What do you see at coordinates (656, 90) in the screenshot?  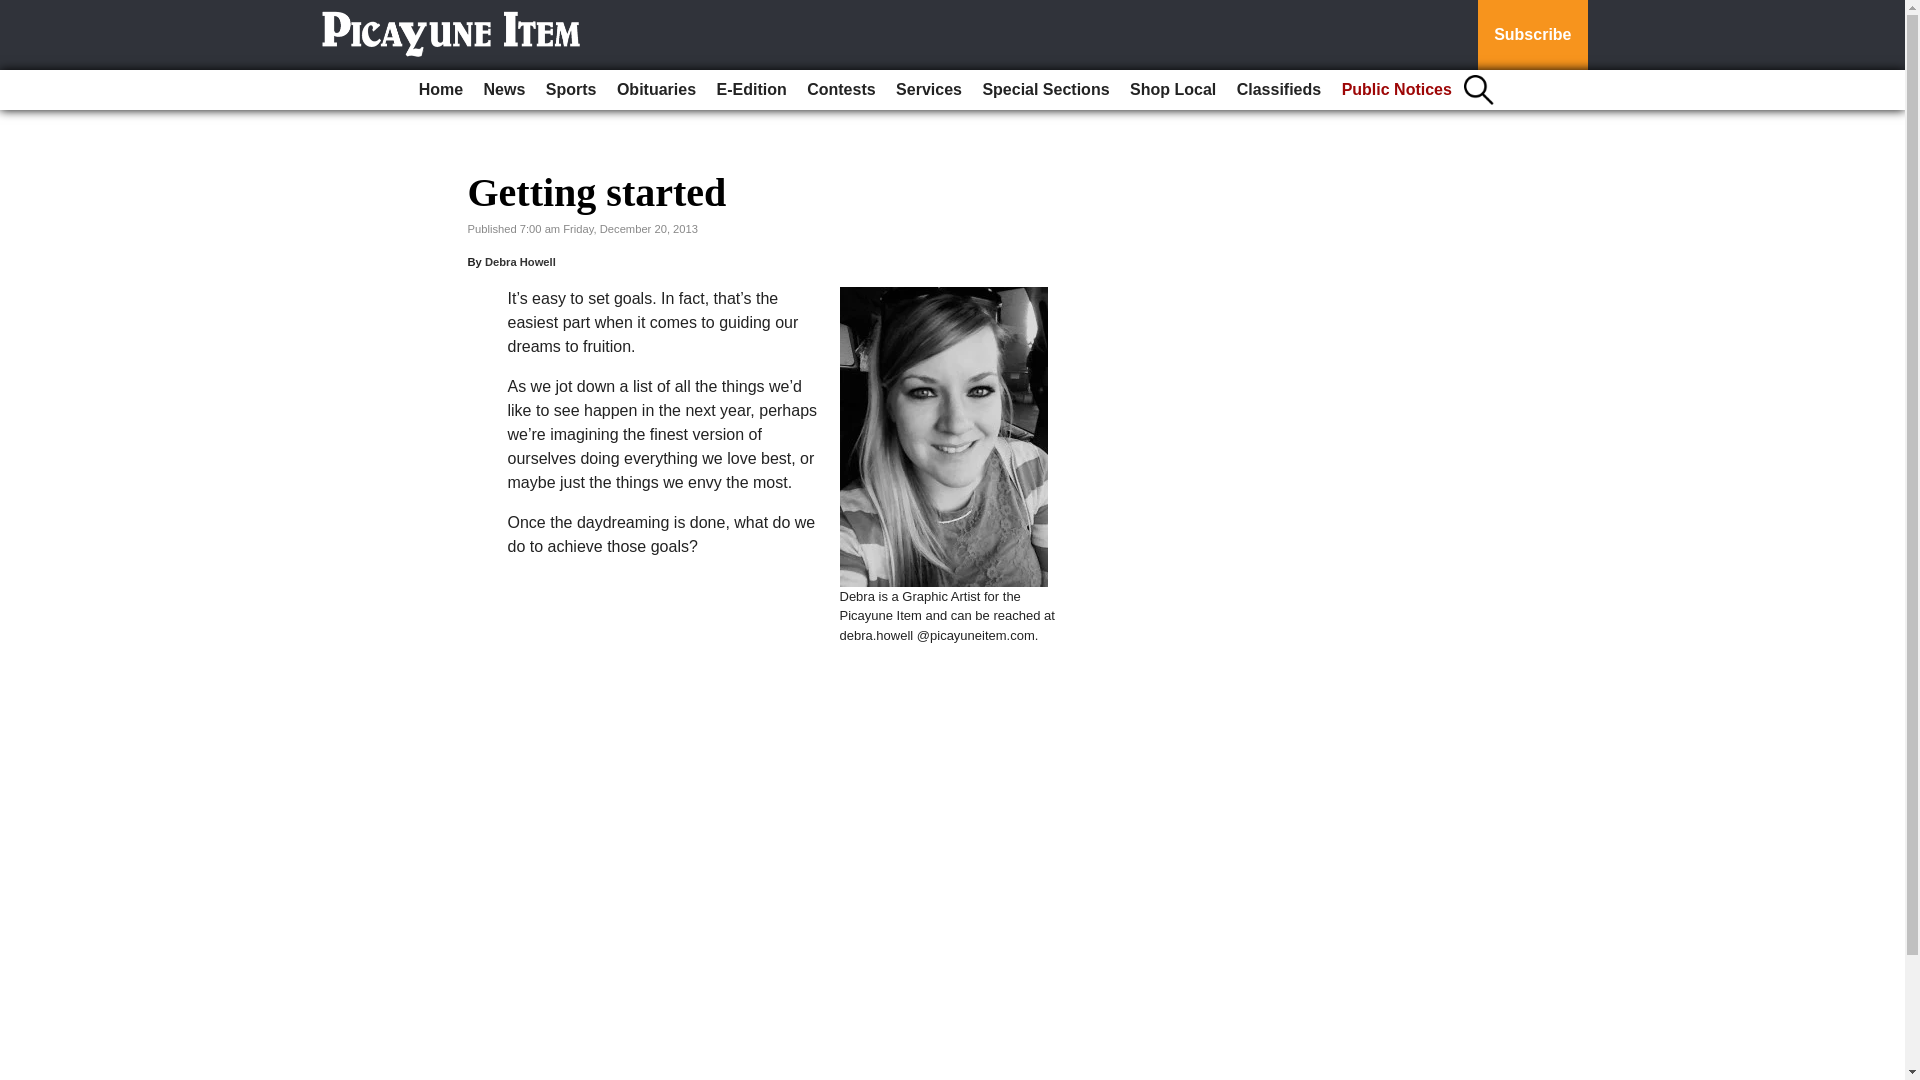 I see `Obituaries` at bounding box center [656, 90].